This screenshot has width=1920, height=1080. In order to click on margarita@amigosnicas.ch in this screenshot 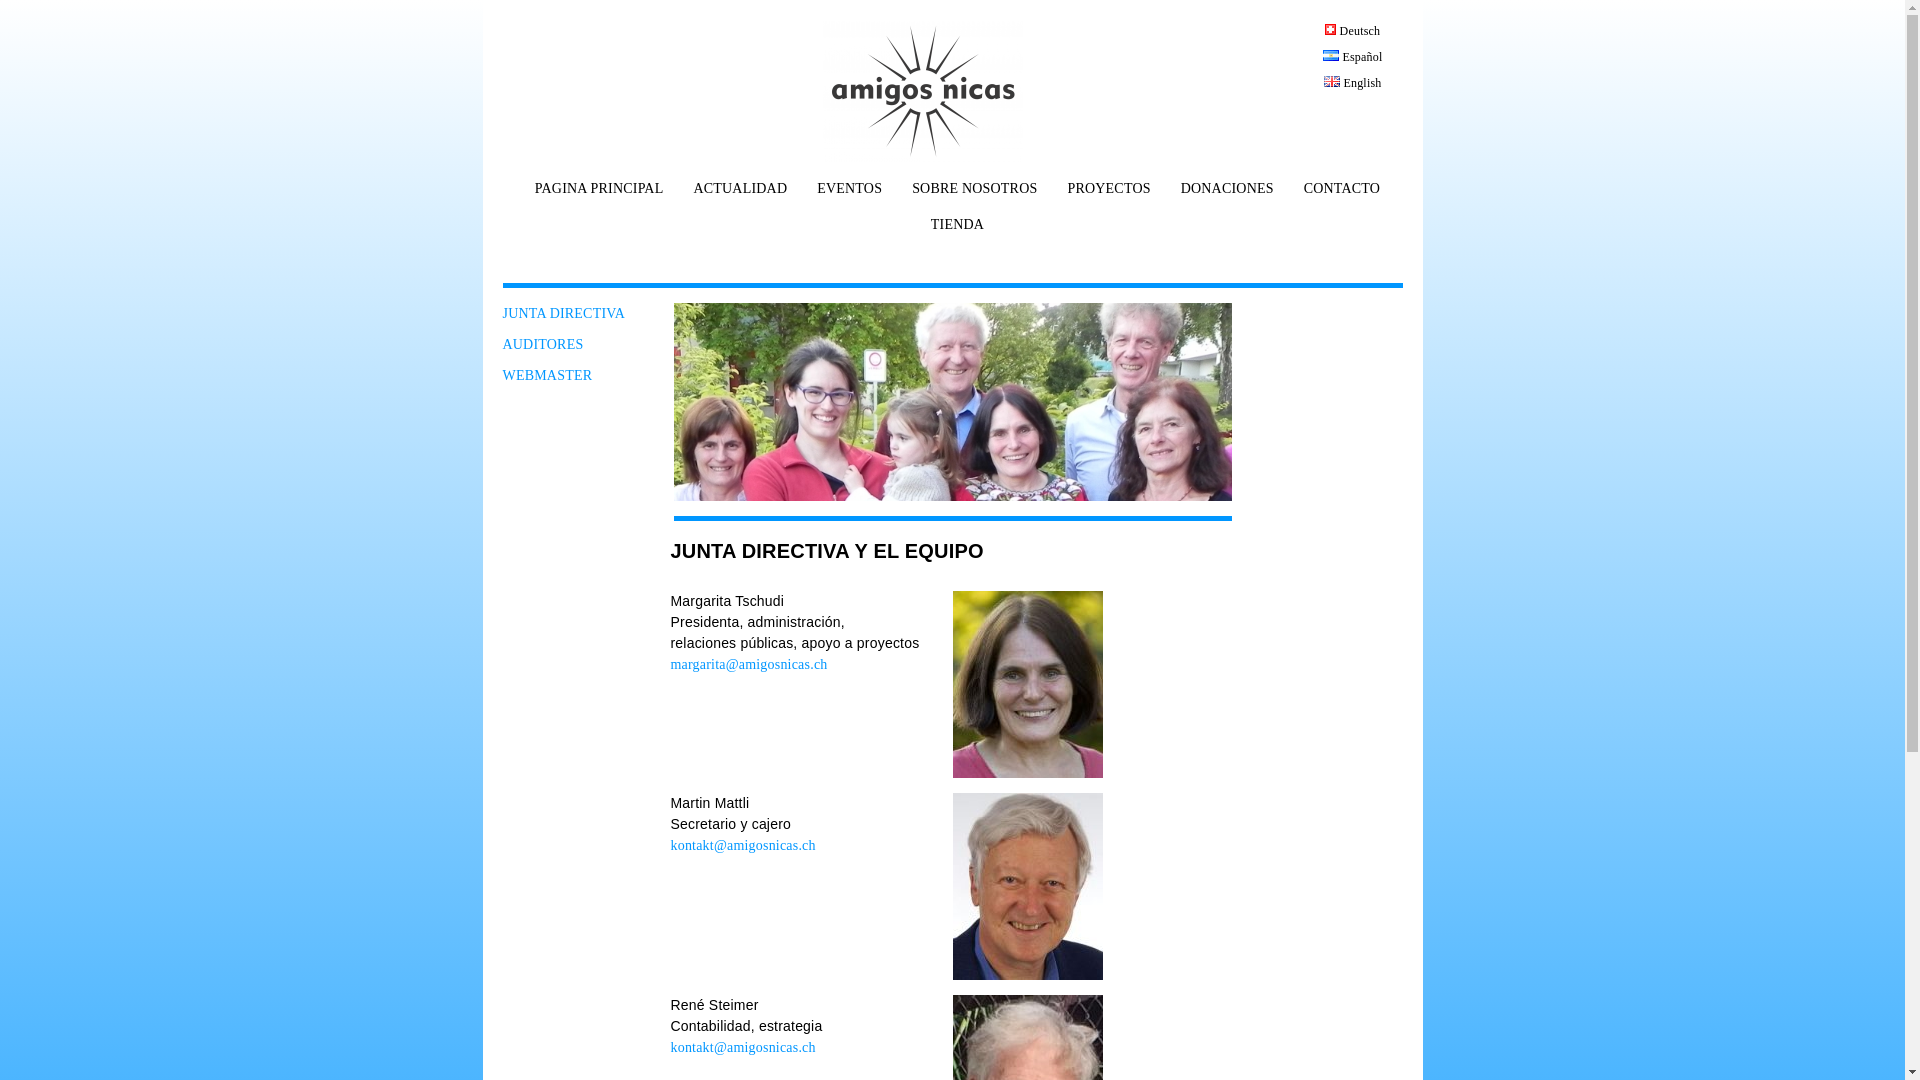, I will do `click(748, 664)`.